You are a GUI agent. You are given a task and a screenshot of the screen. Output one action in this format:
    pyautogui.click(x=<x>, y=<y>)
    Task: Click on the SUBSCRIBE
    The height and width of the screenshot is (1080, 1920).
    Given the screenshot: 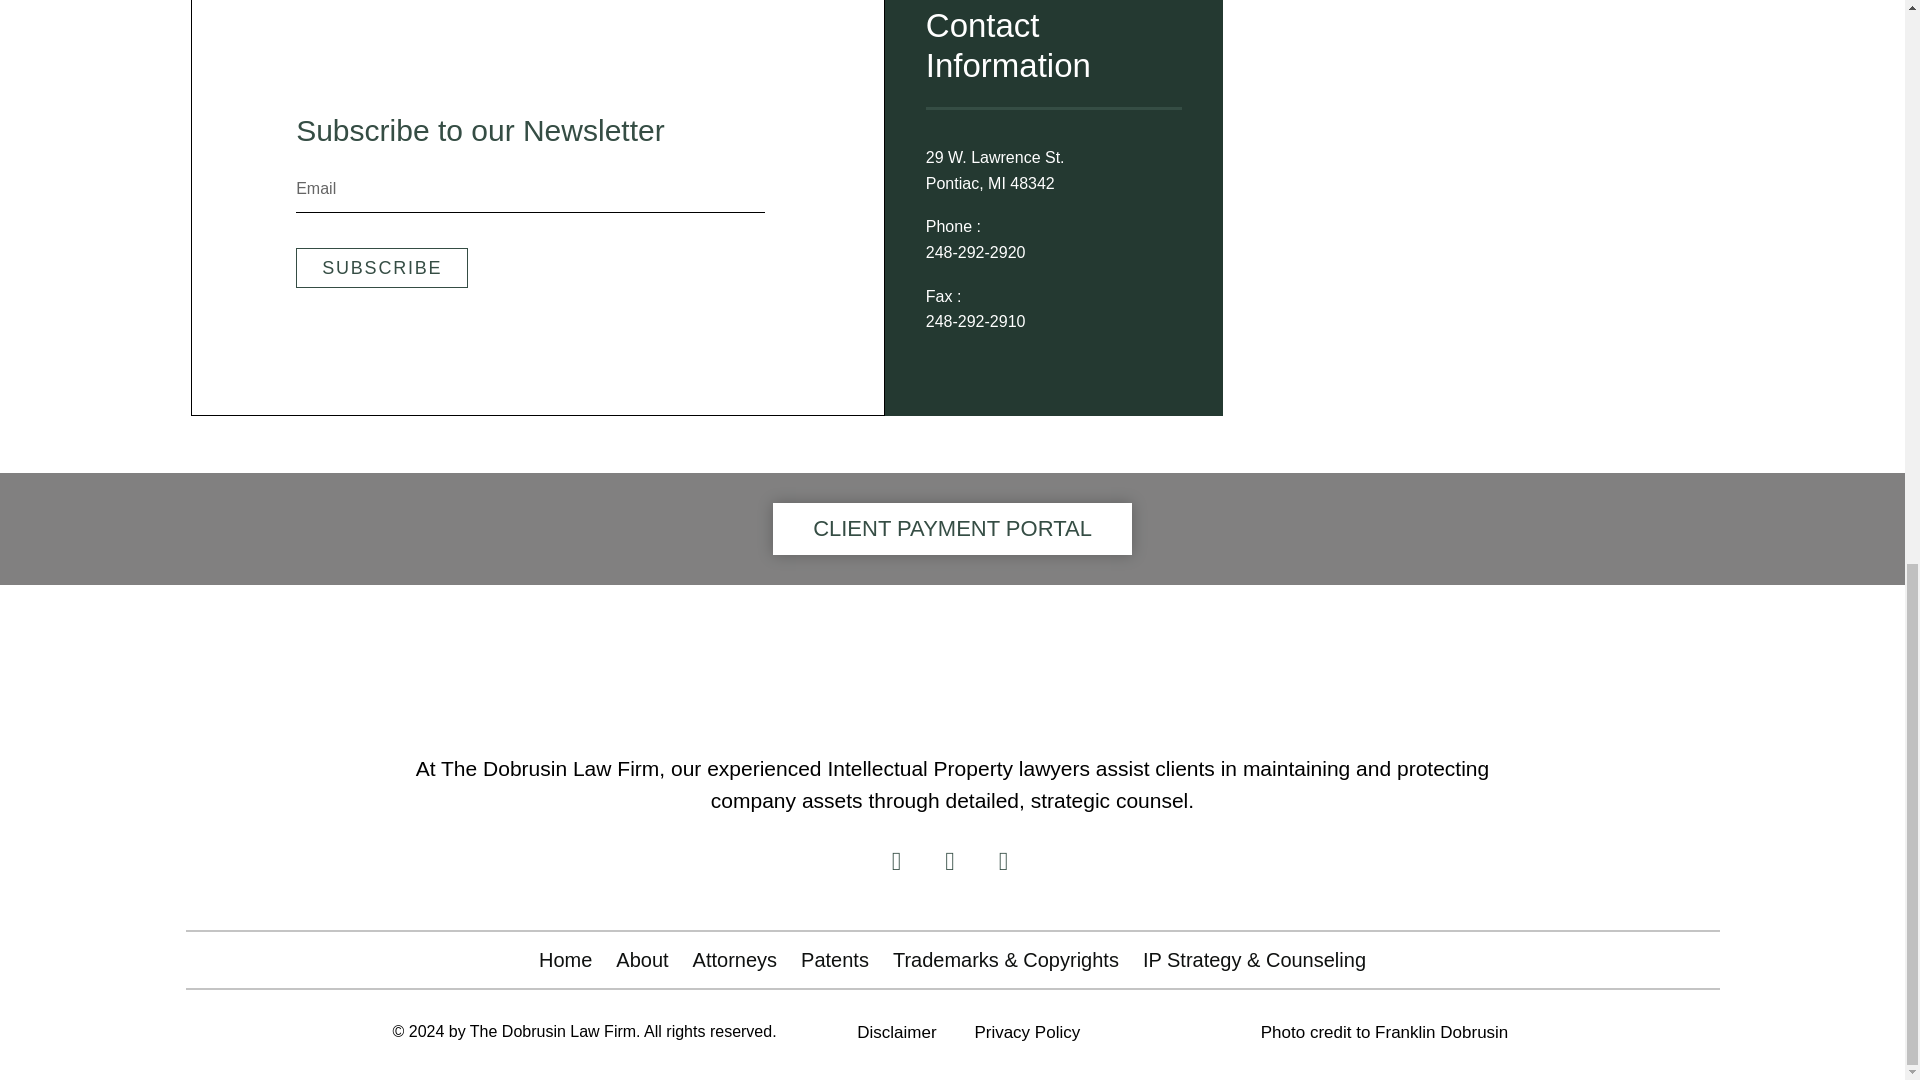 What is the action you would take?
    pyautogui.click(x=382, y=268)
    